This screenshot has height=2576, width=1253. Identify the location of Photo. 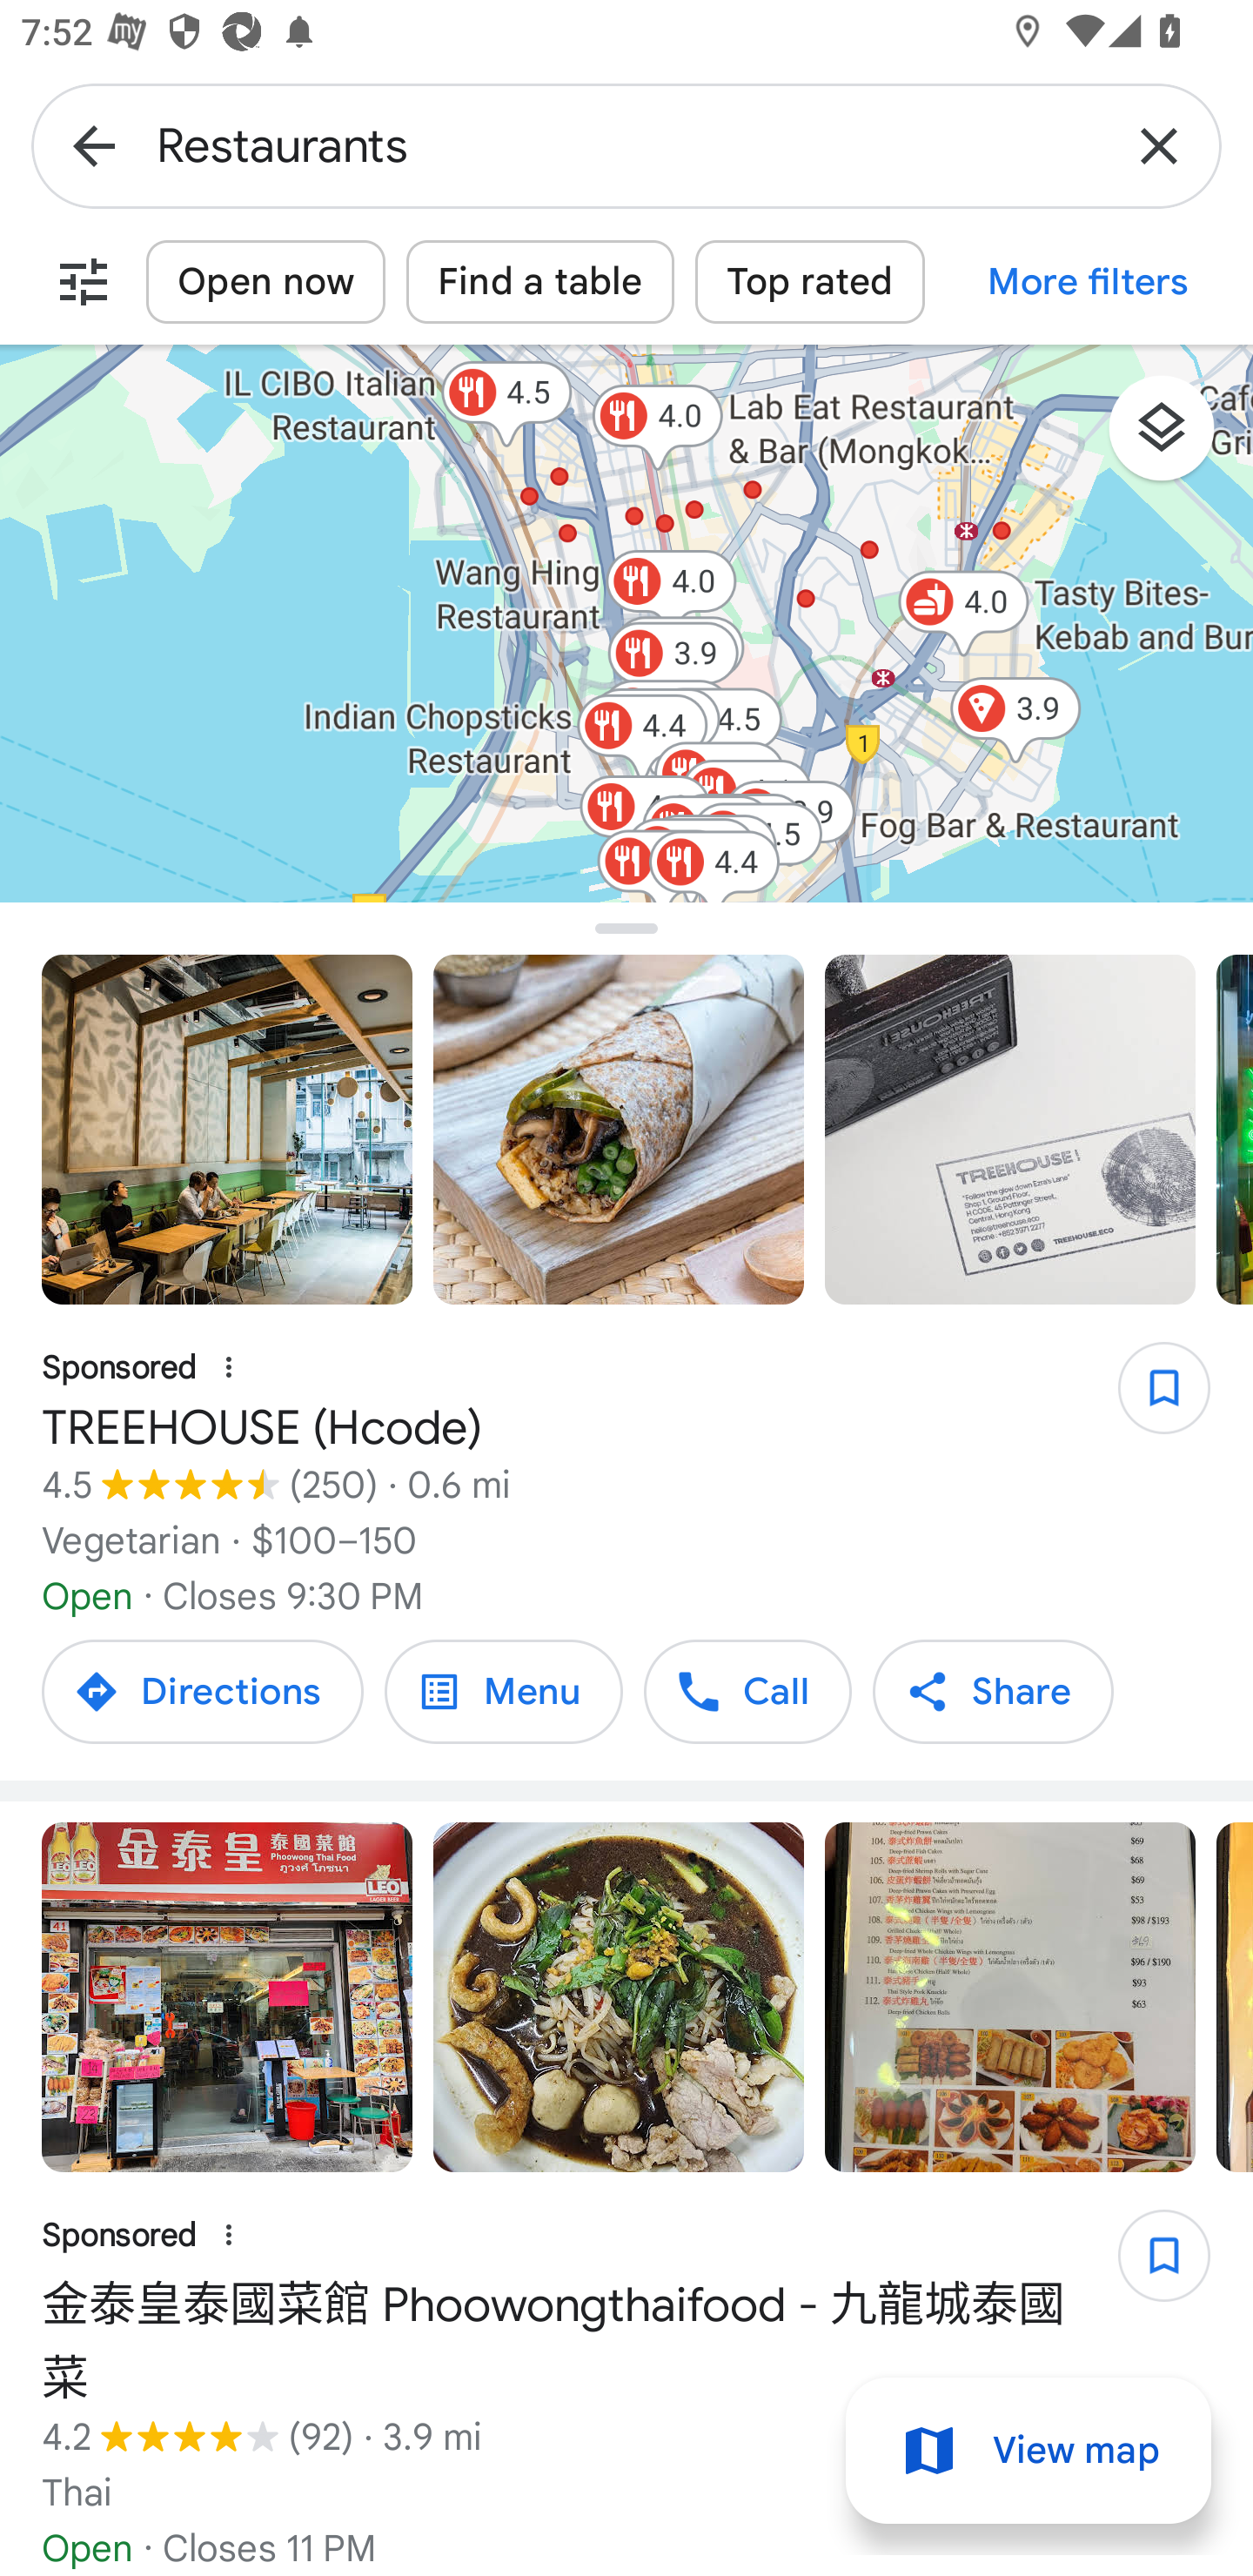
(1009, 1130).